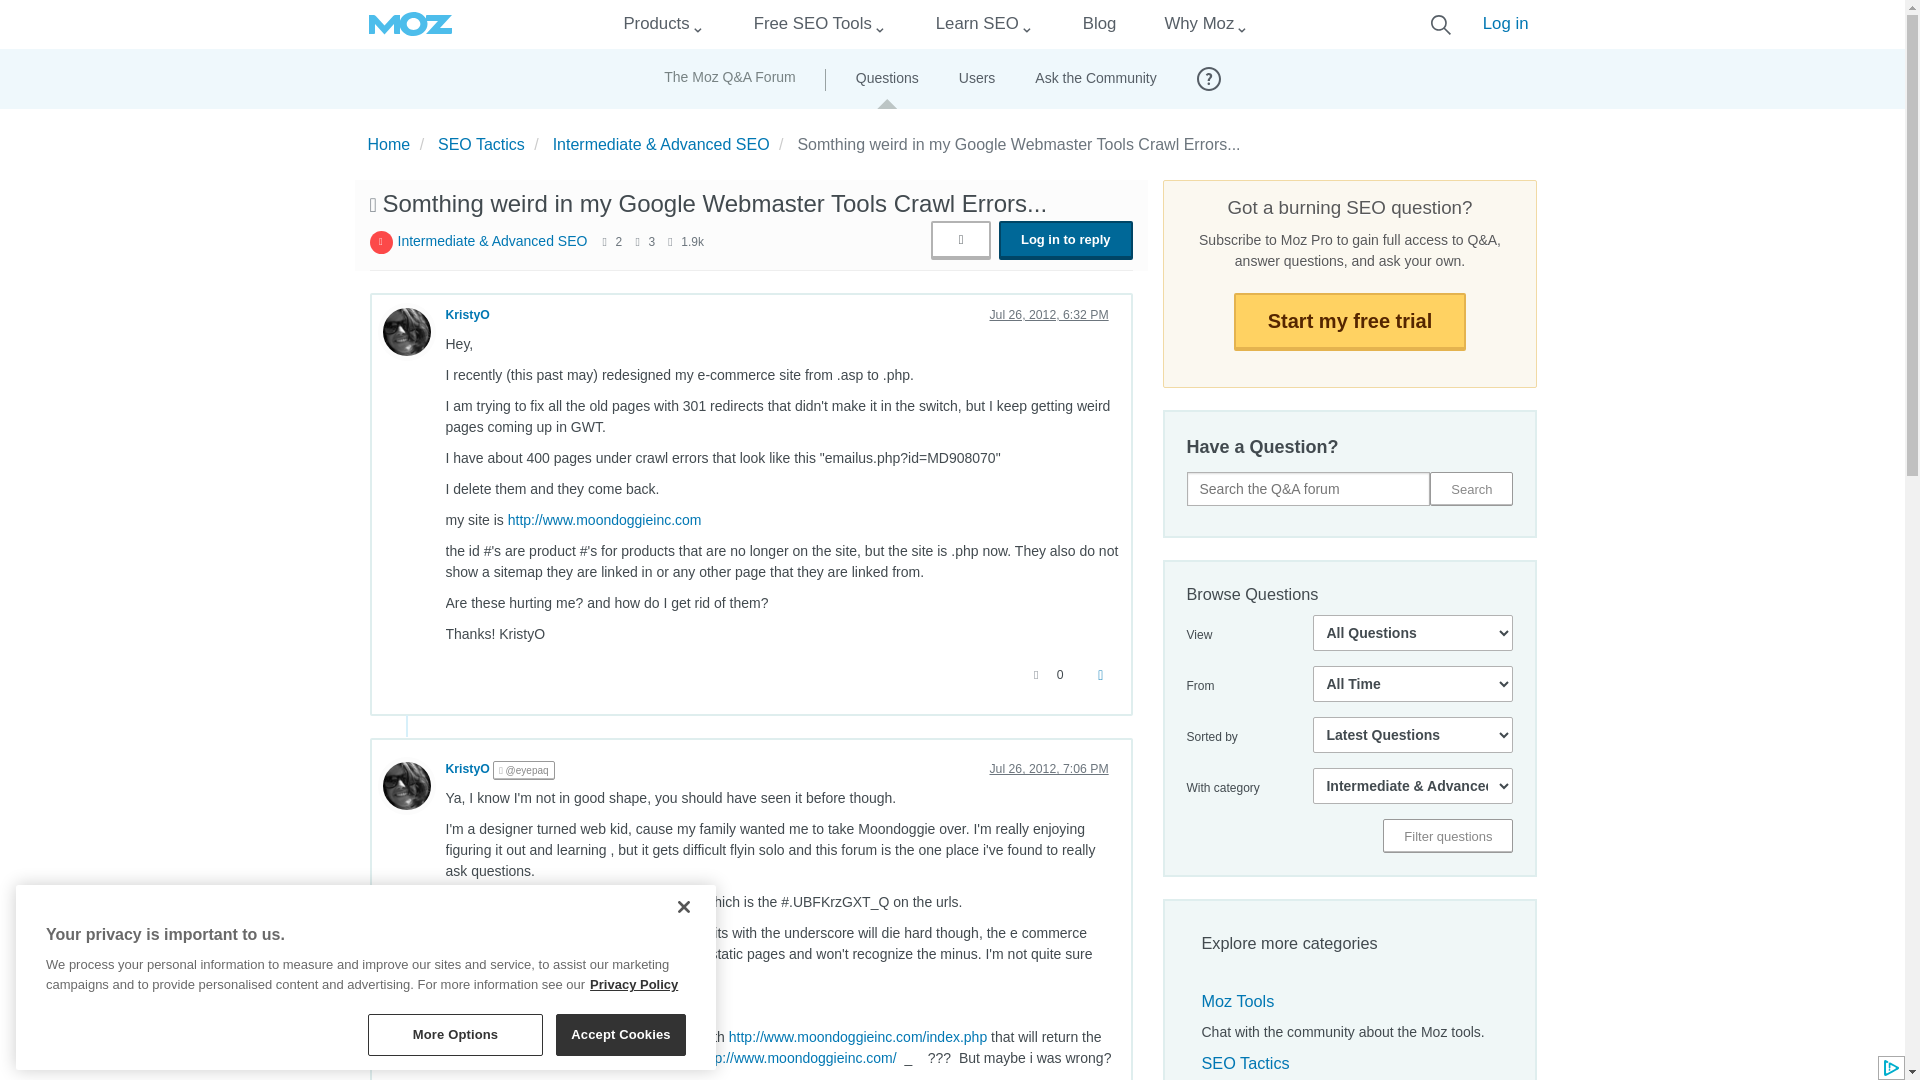 This screenshot has width=1920, height=1080. What do you see at coordinates (410, 24) in the screenshot?
I see `Moz Home` at bounding box center [410, 24].